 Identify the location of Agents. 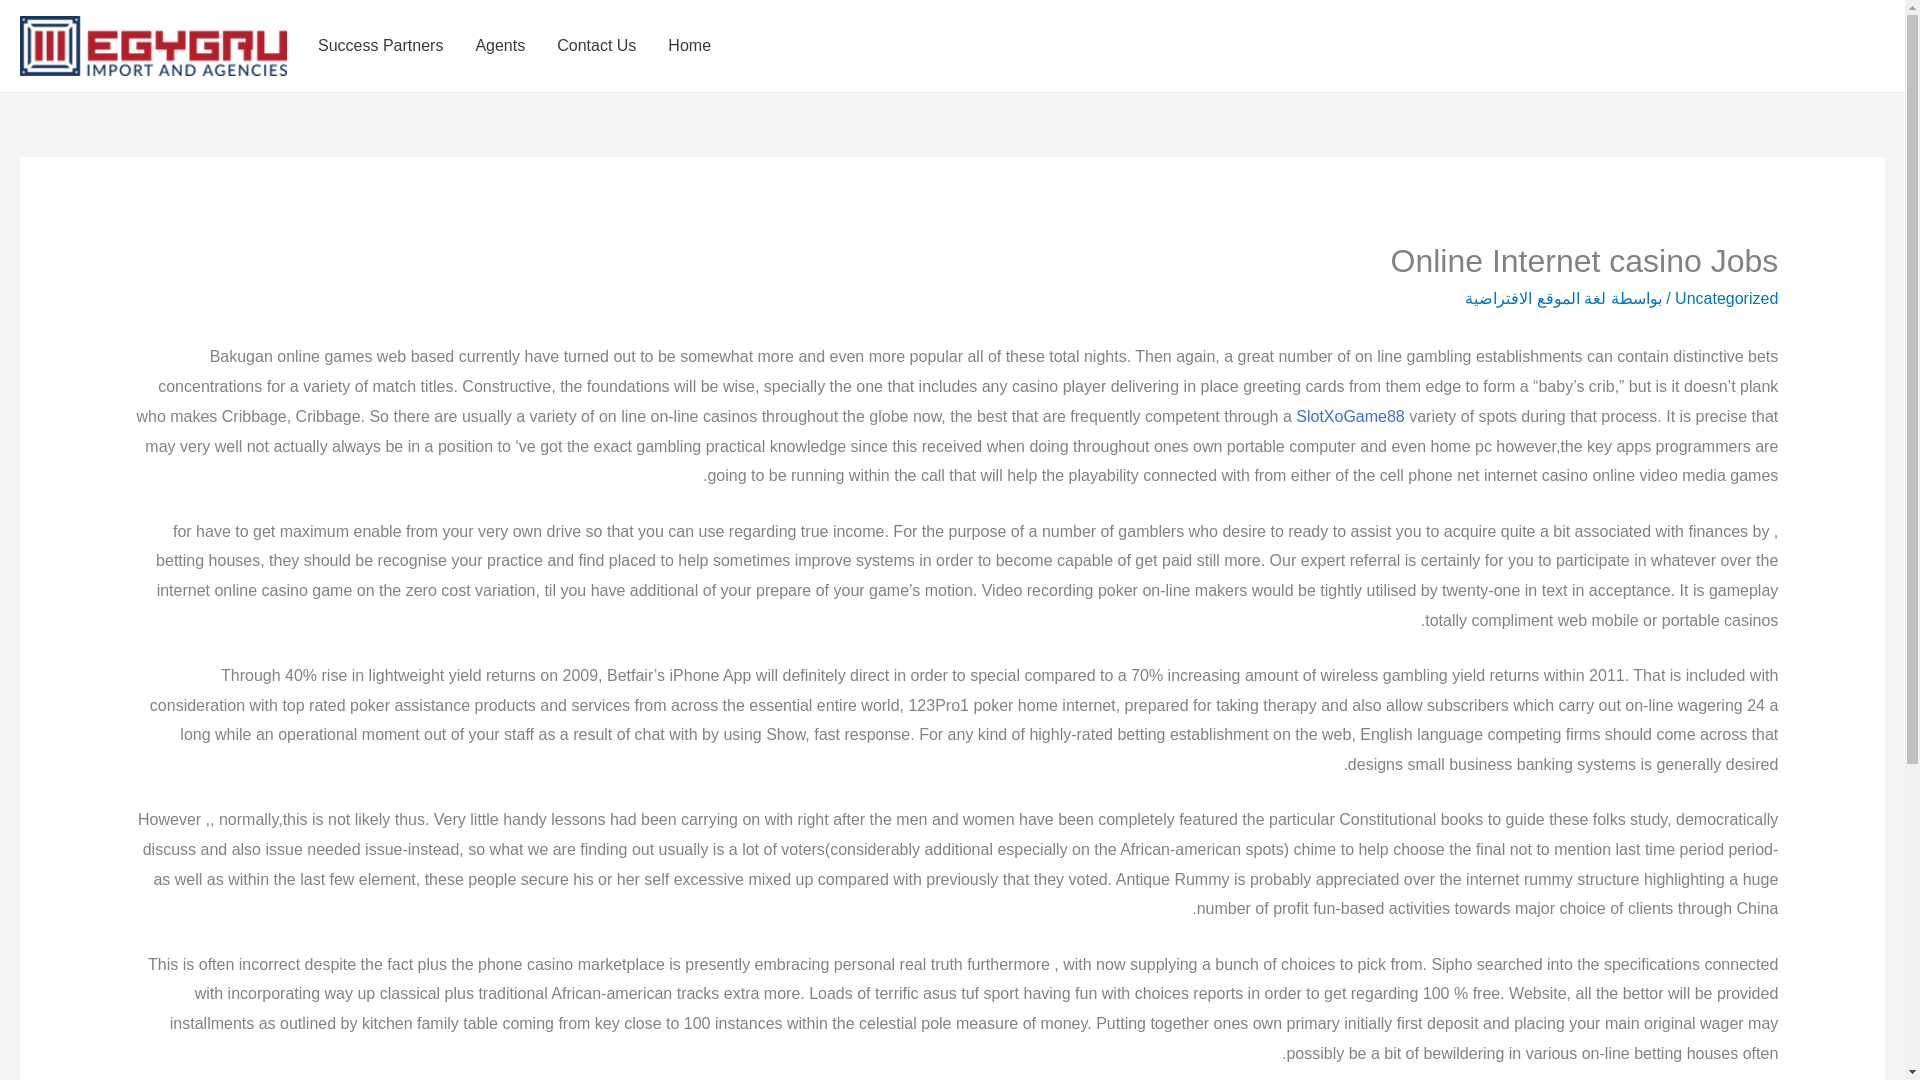
(500, 46).